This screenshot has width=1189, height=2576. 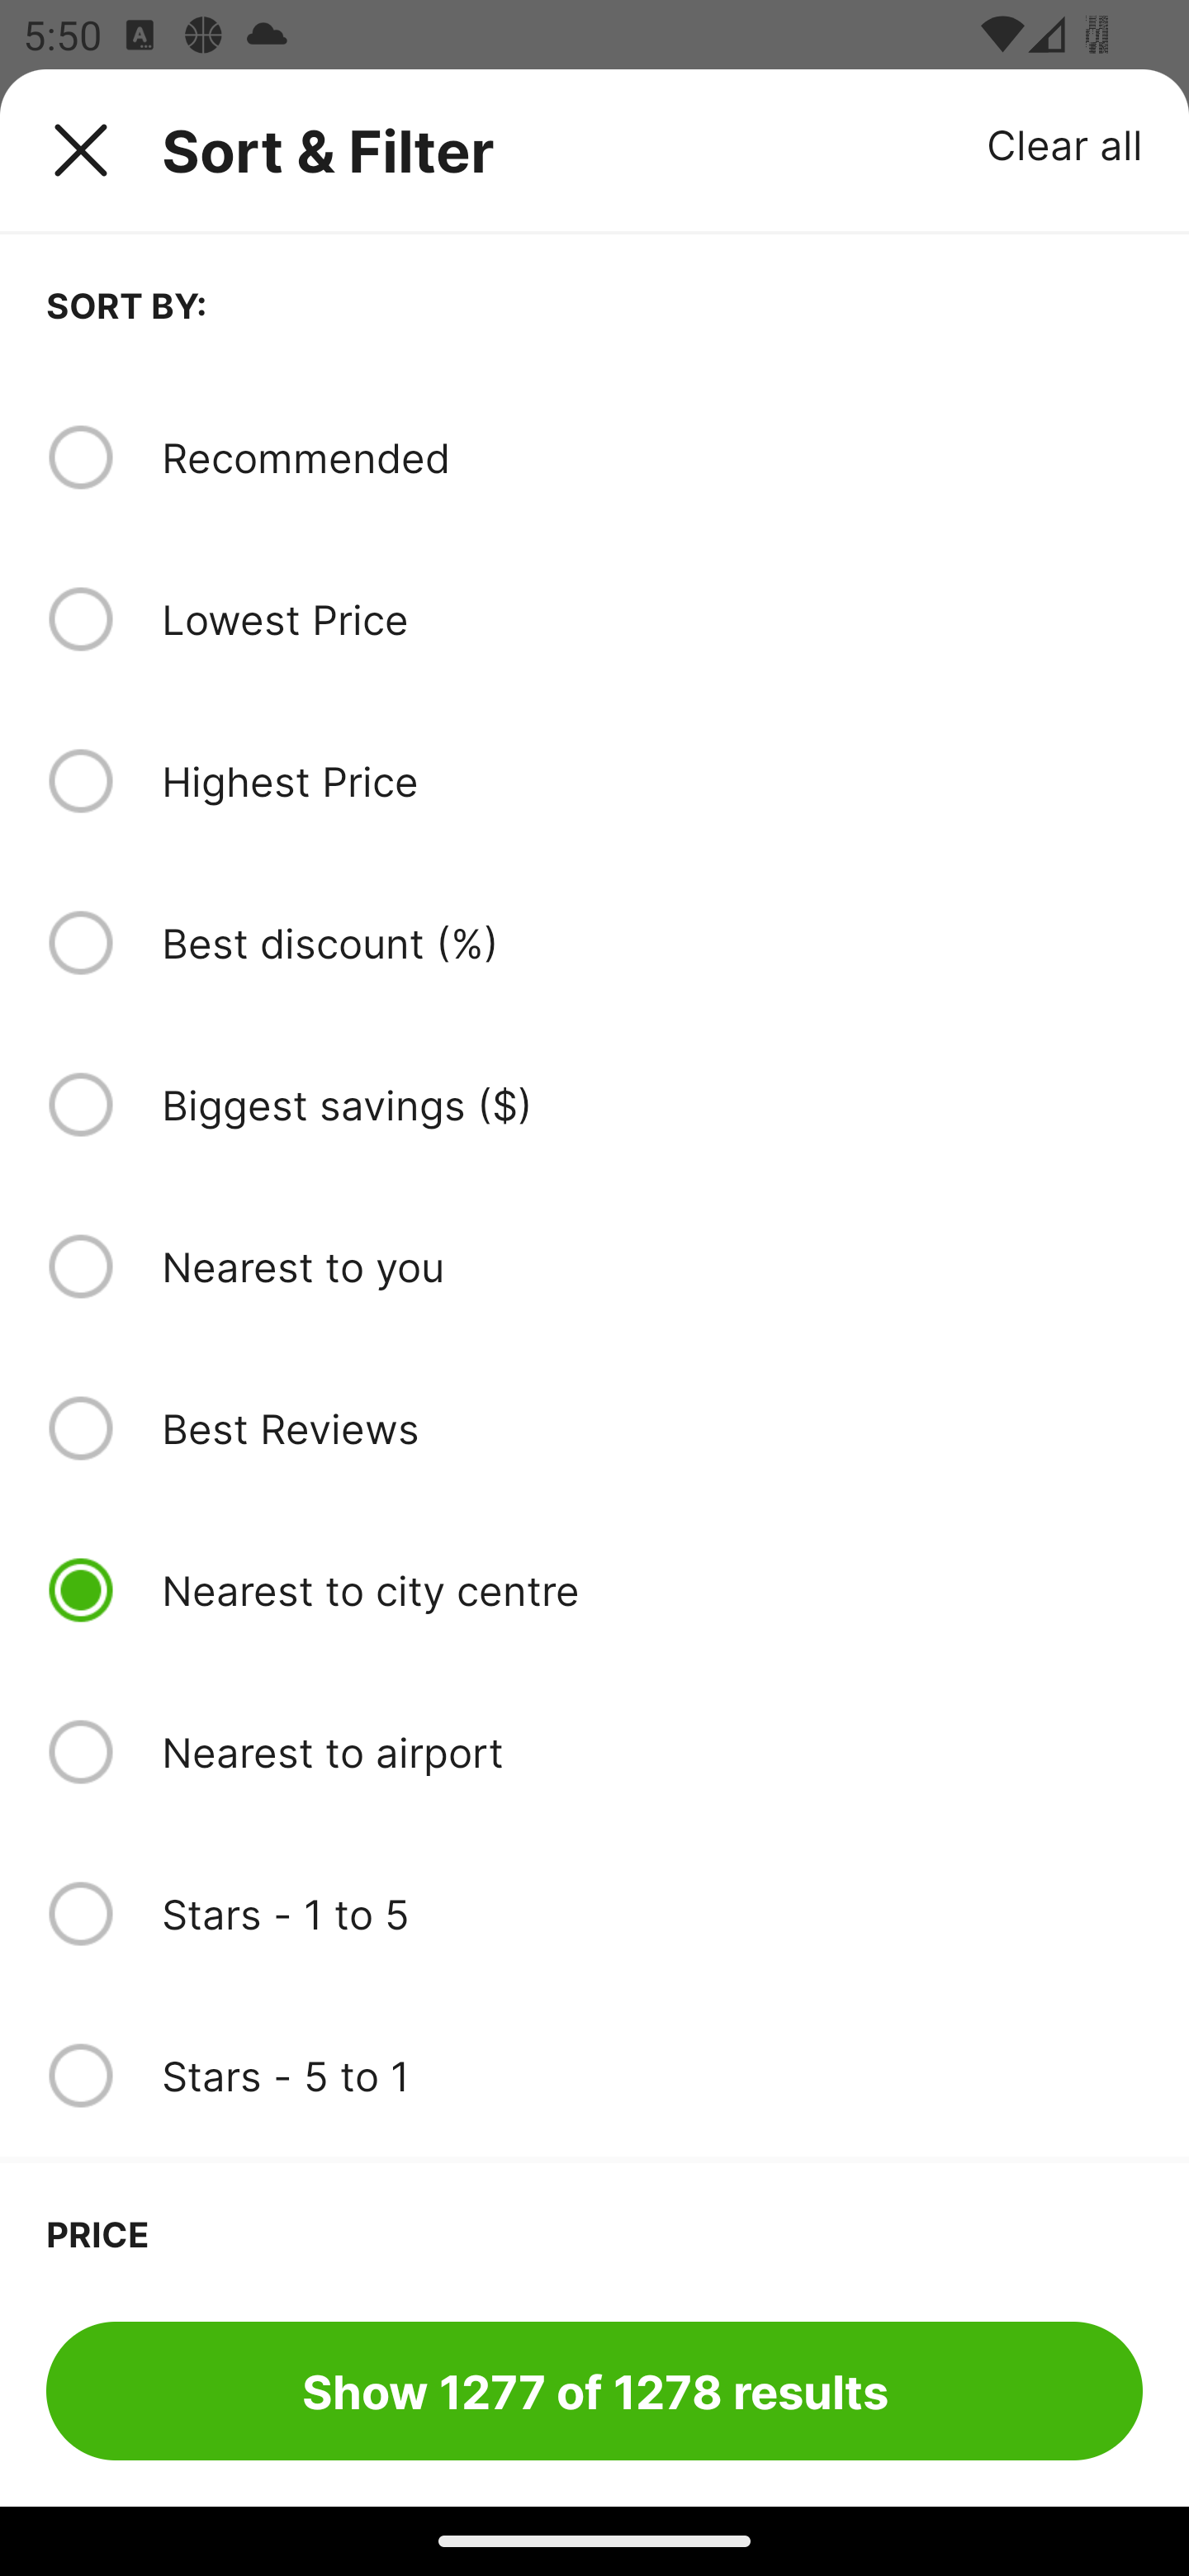 What do you see at coordinates (651, 1266) in the screenshot?
I see `Nearest to you` at bounding box center [651, 1266].